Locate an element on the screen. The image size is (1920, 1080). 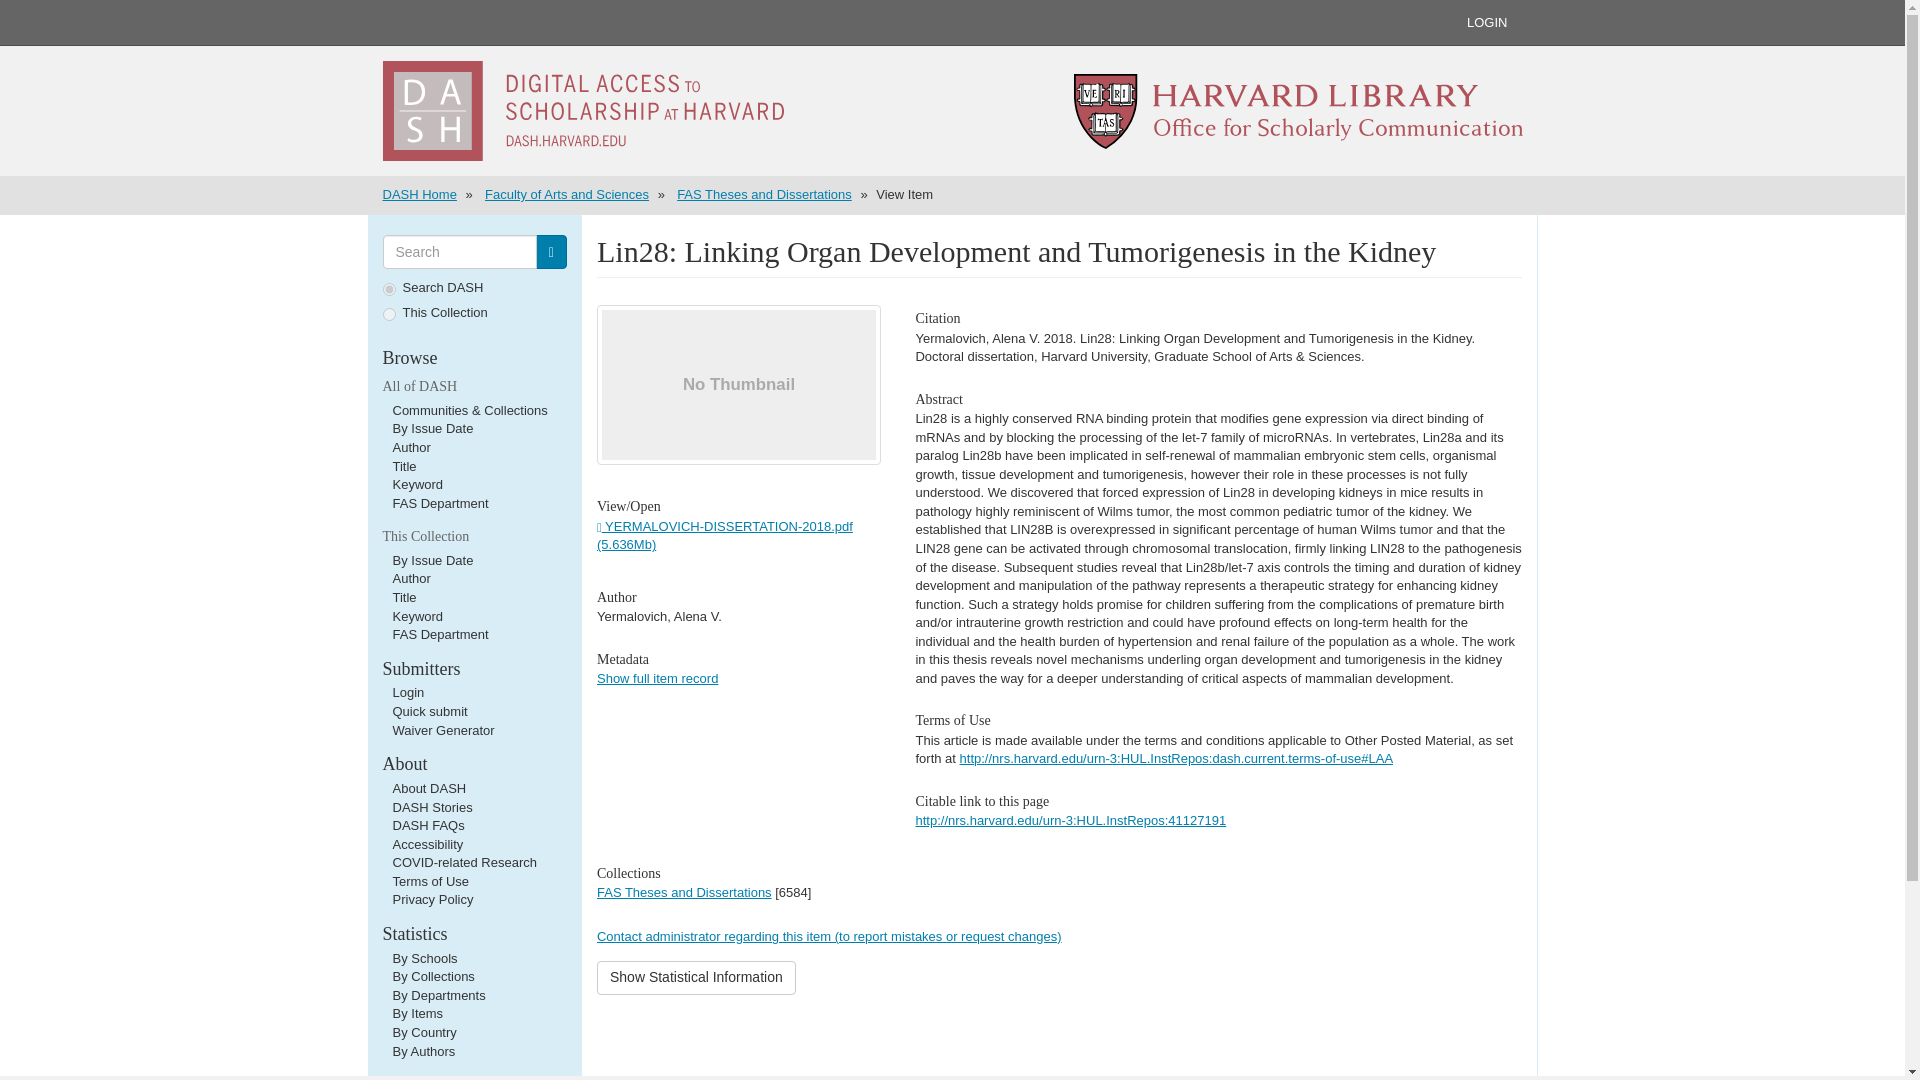
Keyword is located at coordinates (417, 484).